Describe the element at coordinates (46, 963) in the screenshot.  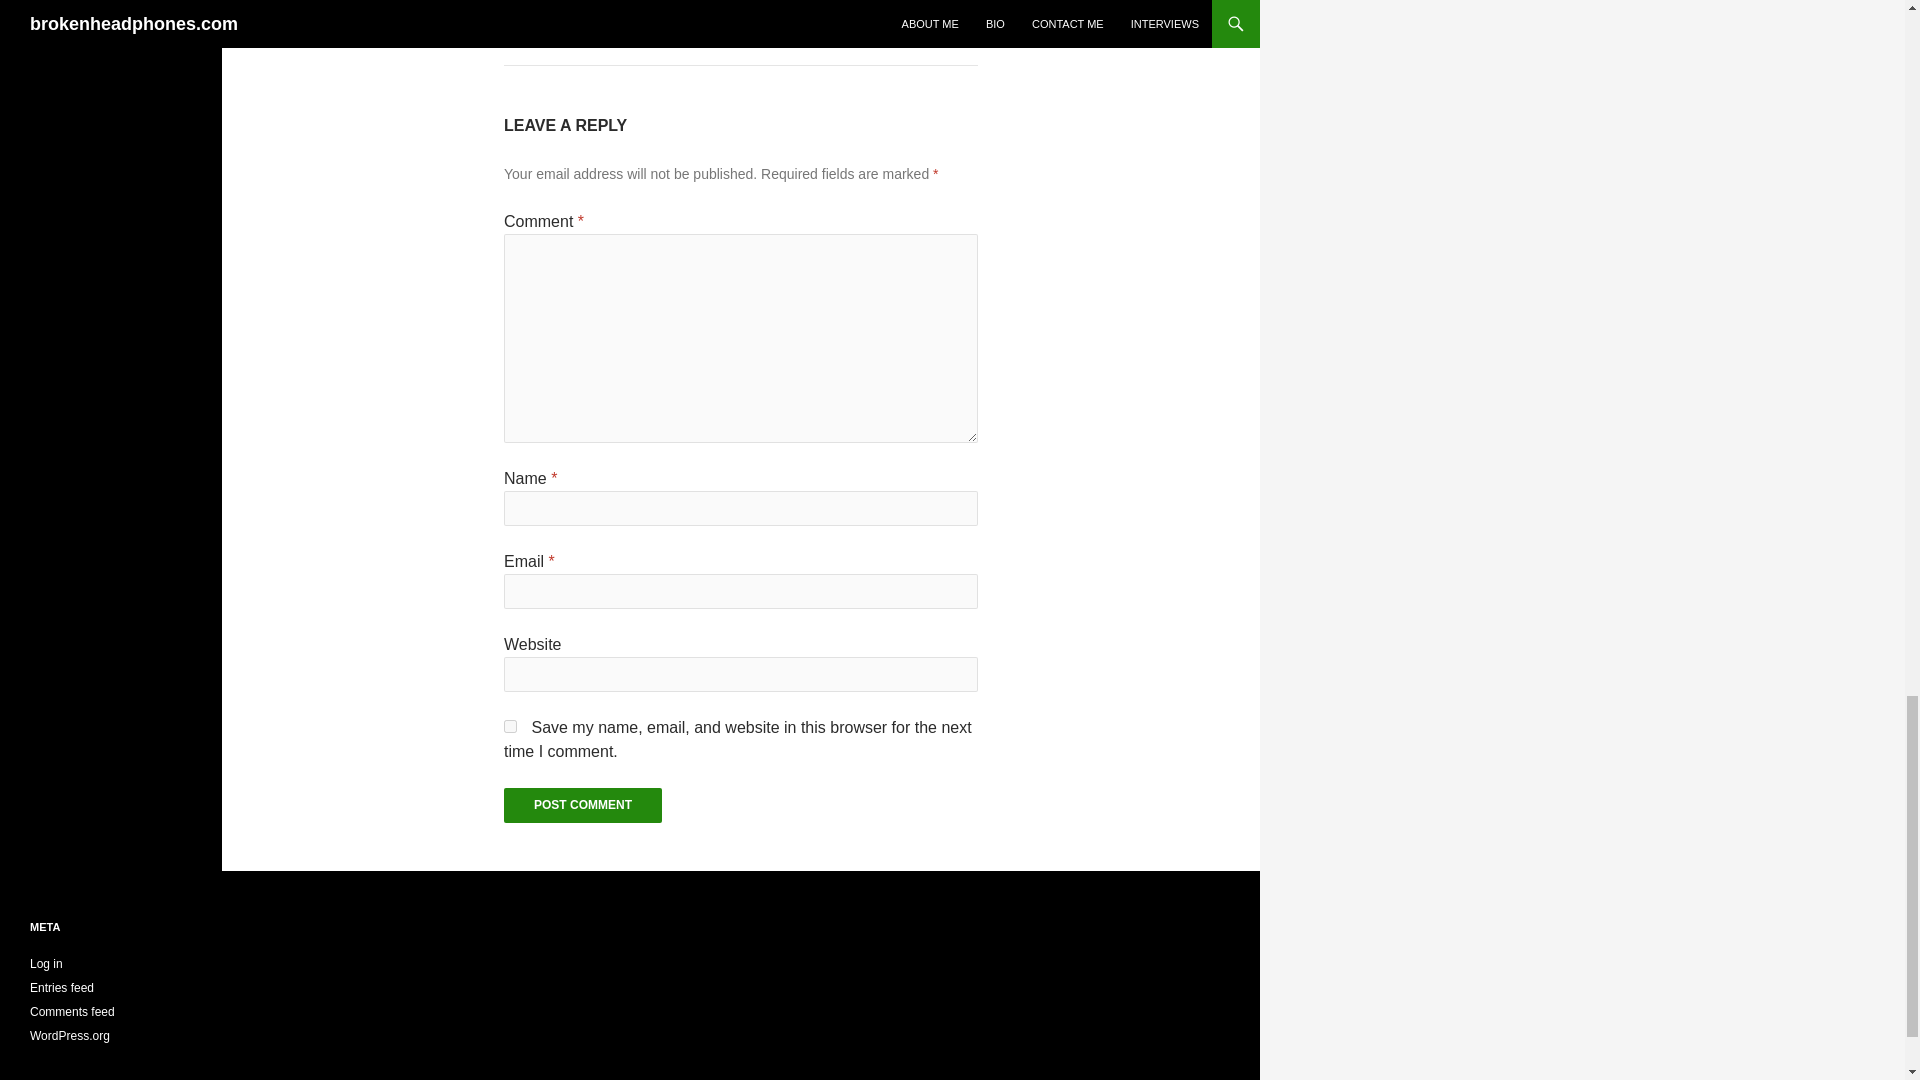
I see `Log in` at that location.